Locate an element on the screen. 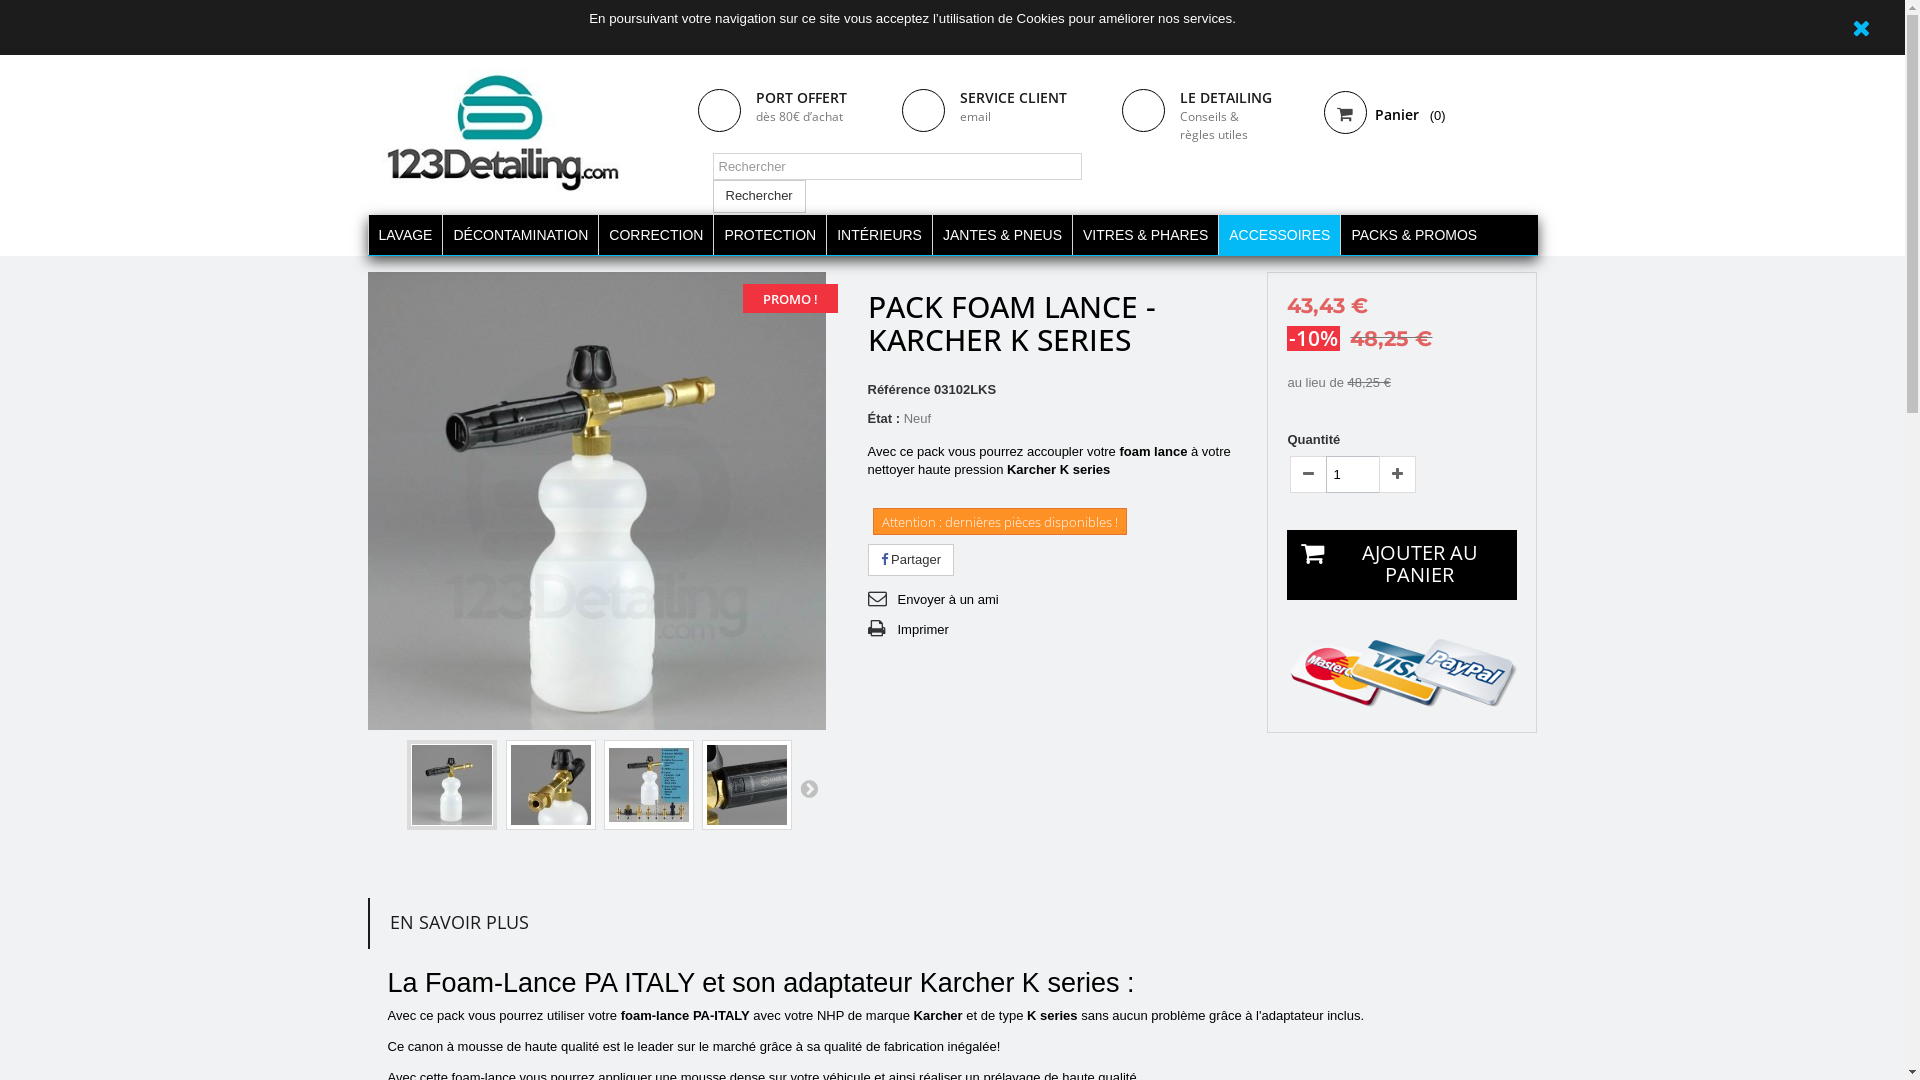 The height and width of the screenshot is (1080, 1920). Rechercher is located at coordinates (758, 196).